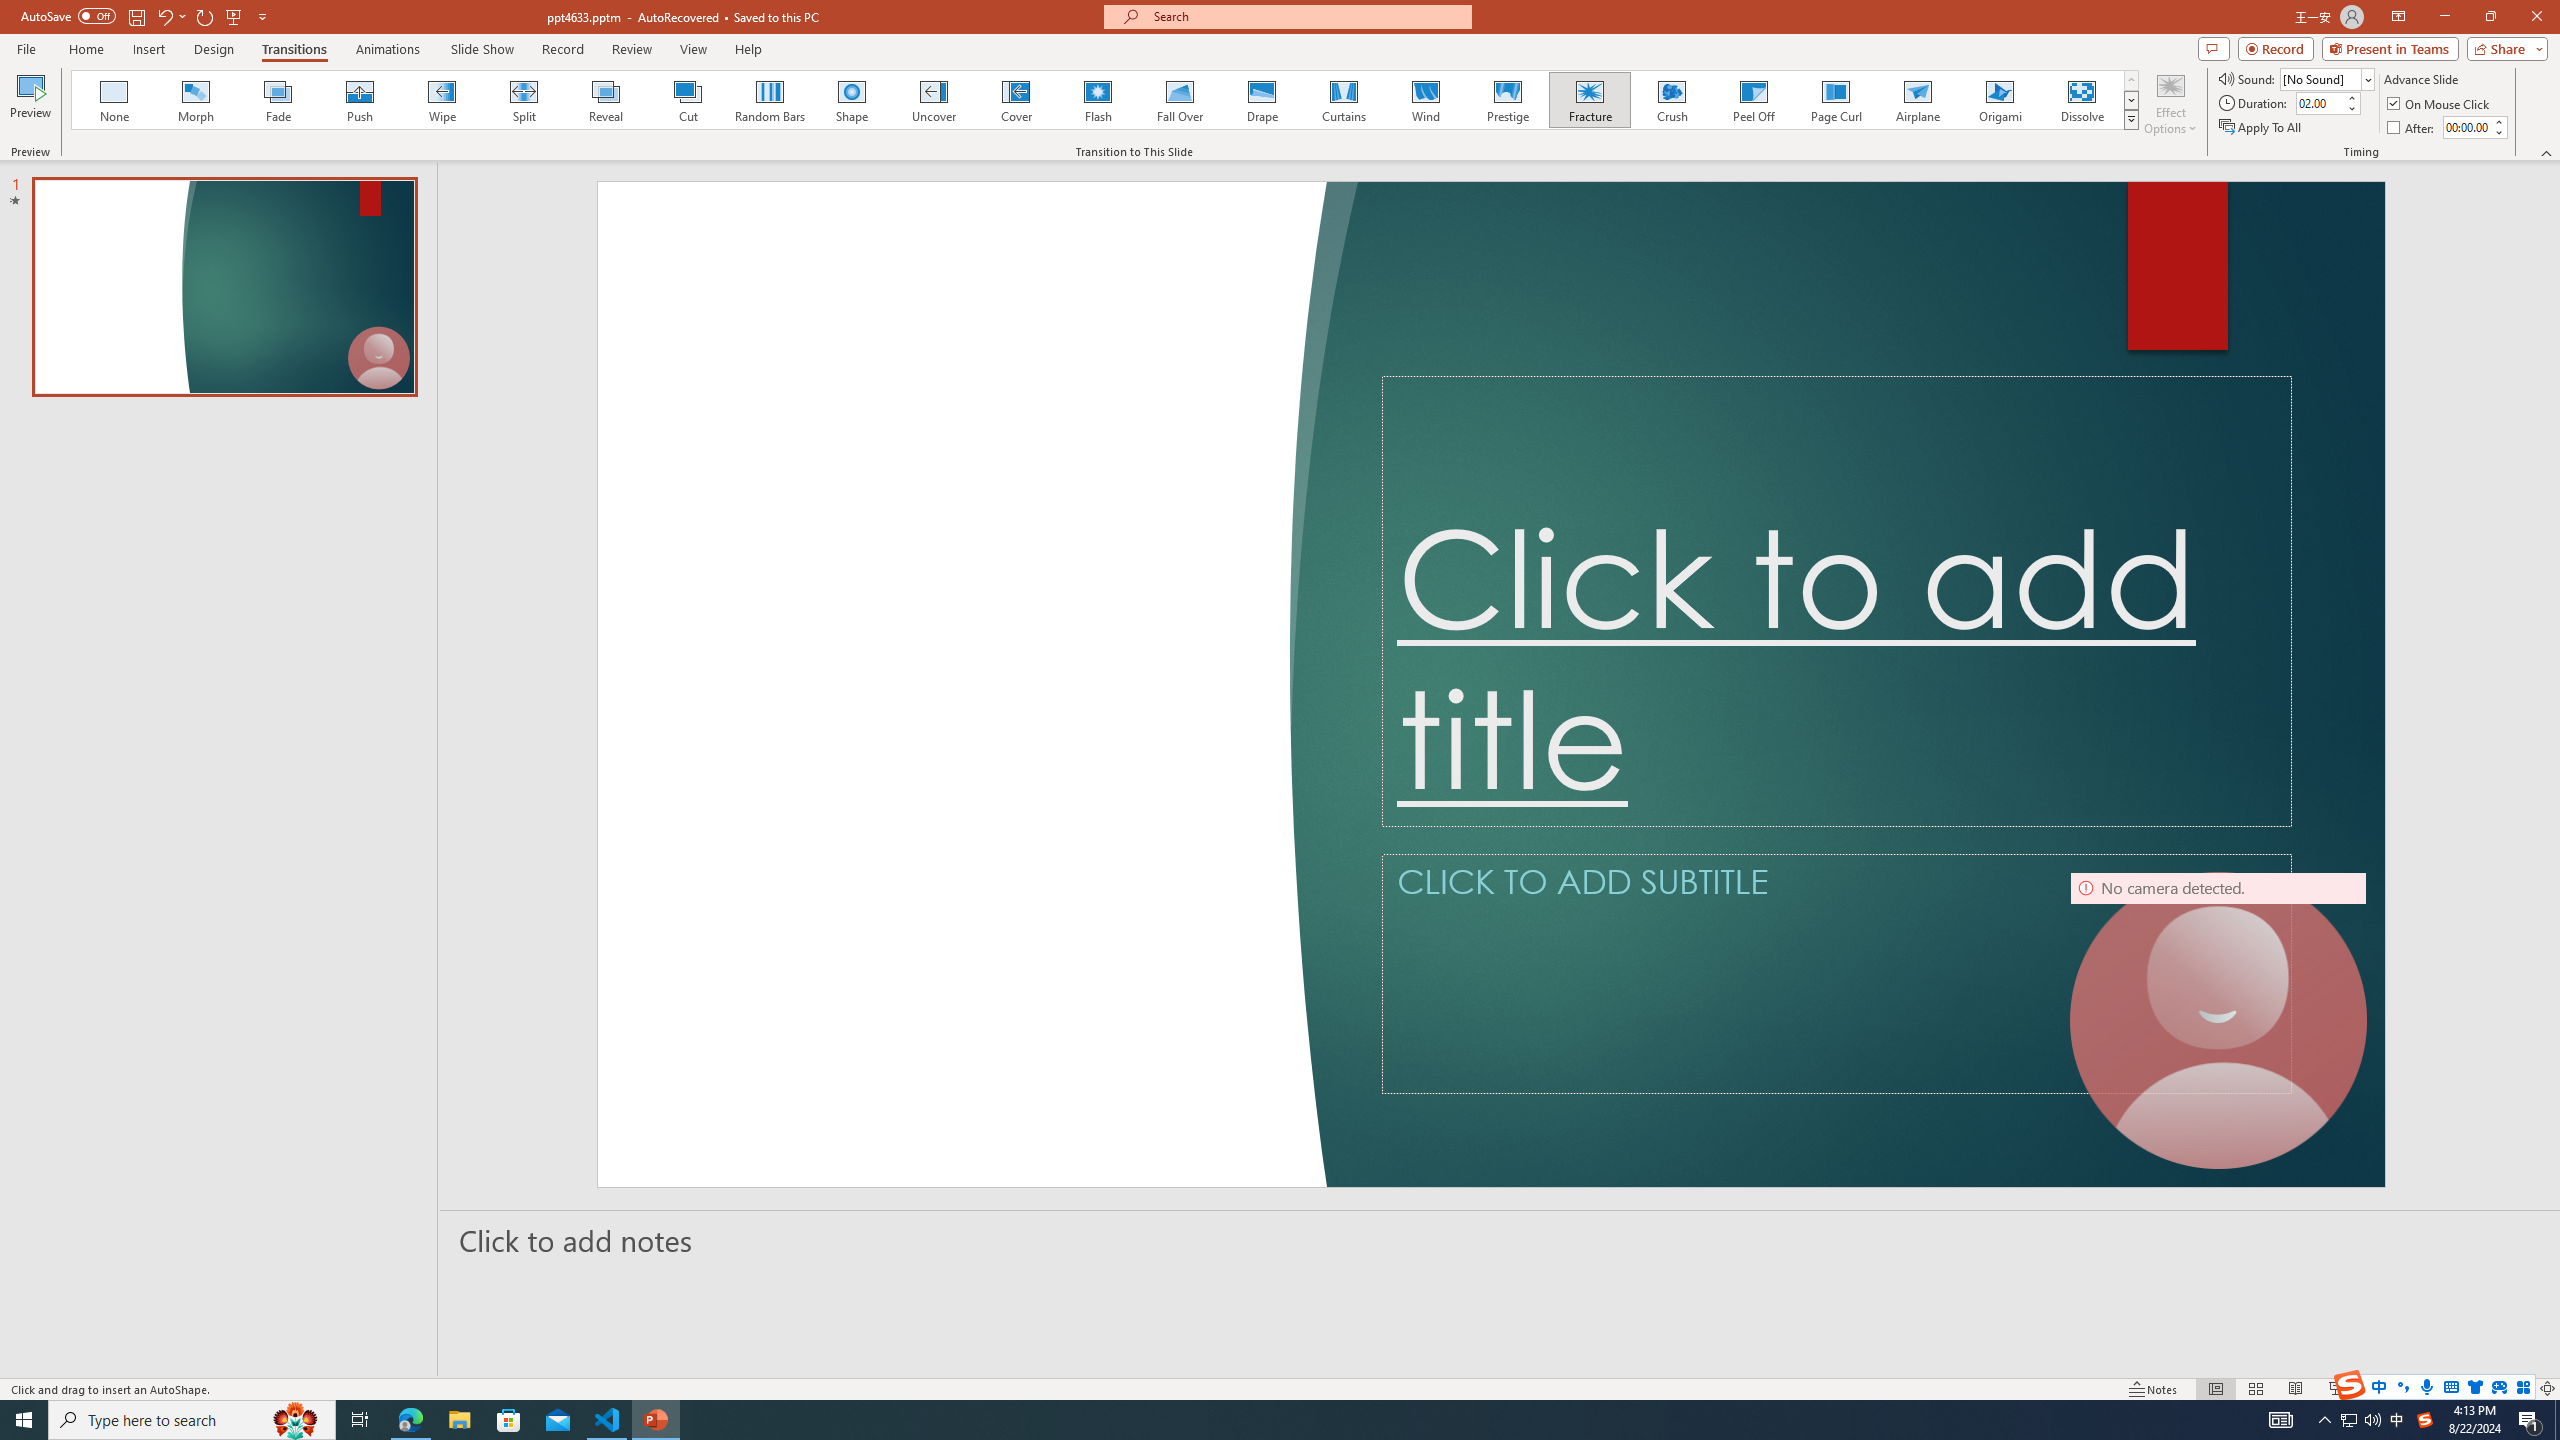 The height and width of the screenshot is (1440, 2560). Describe the element at coordinates (1753, 100) in the screenshot. I see `Peel Off` at that location.